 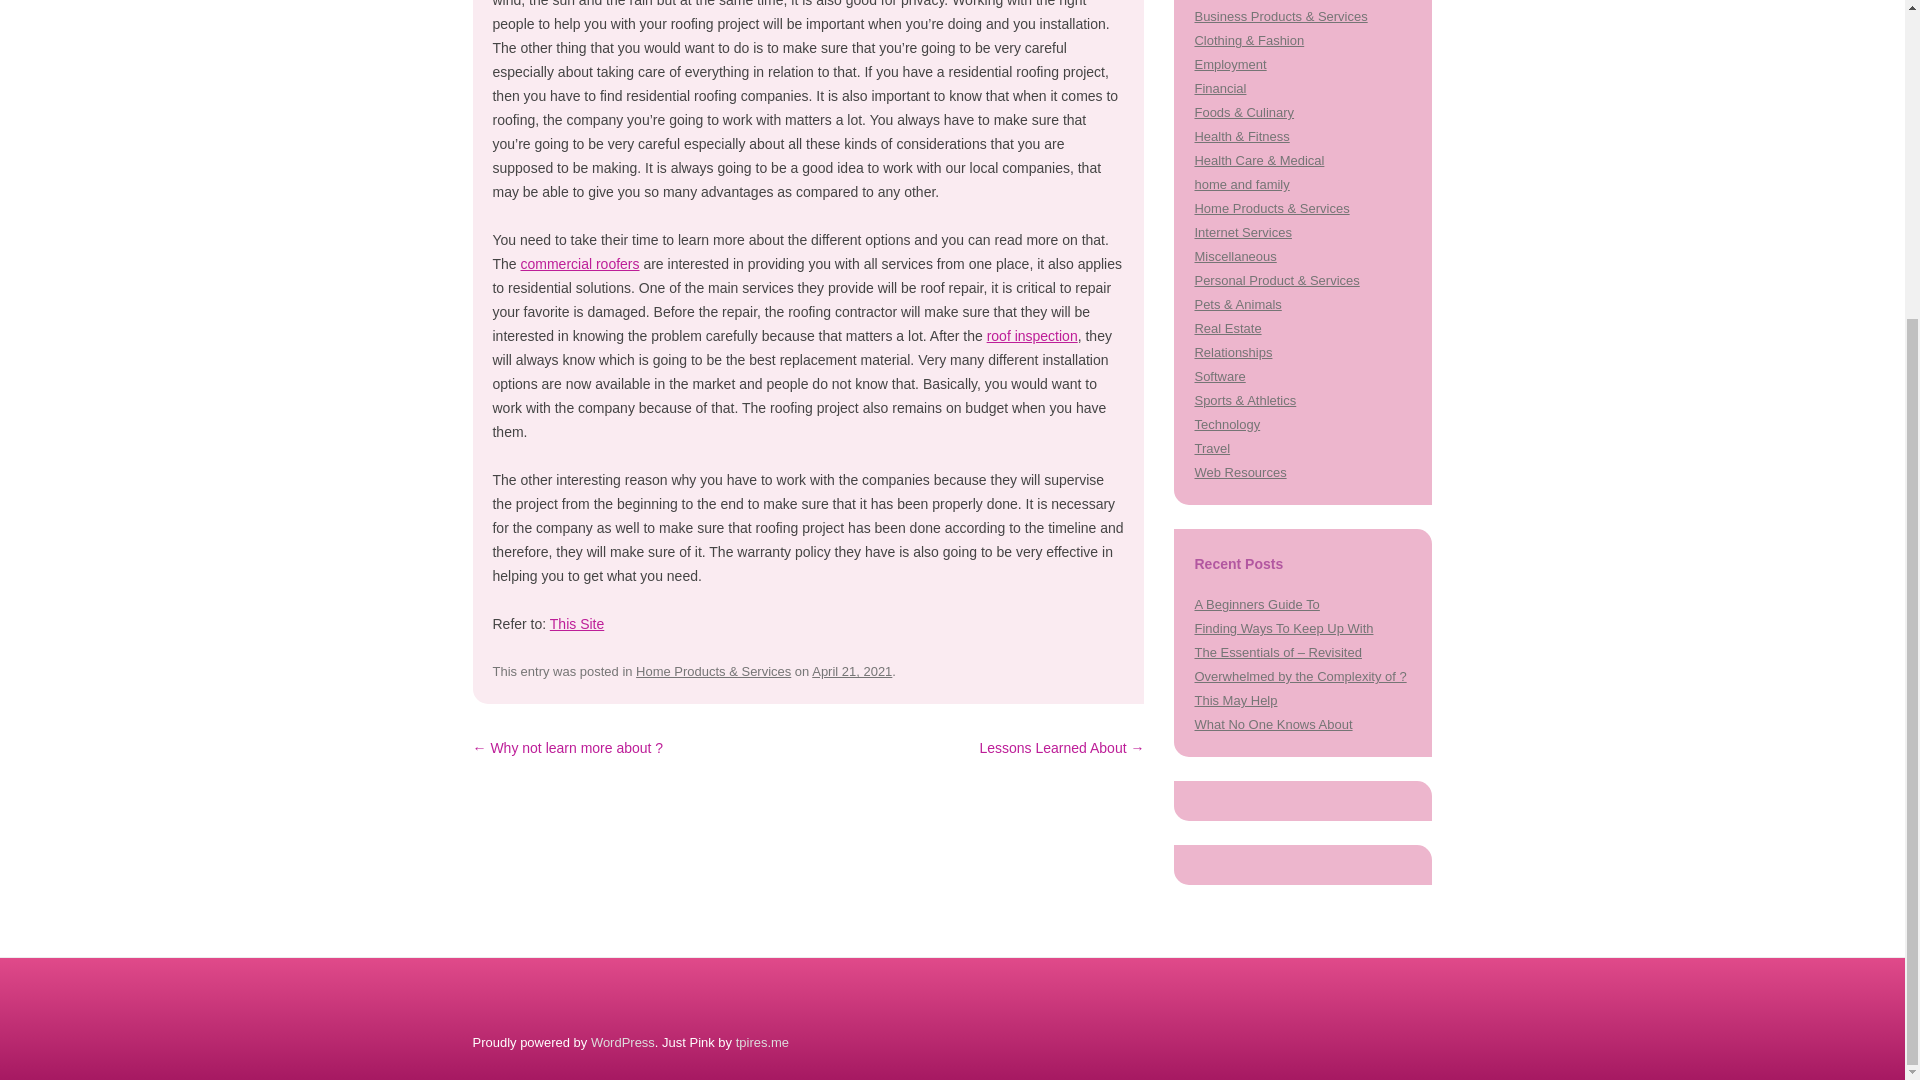 I want to click on Technology, so click(x=1226, y=424).